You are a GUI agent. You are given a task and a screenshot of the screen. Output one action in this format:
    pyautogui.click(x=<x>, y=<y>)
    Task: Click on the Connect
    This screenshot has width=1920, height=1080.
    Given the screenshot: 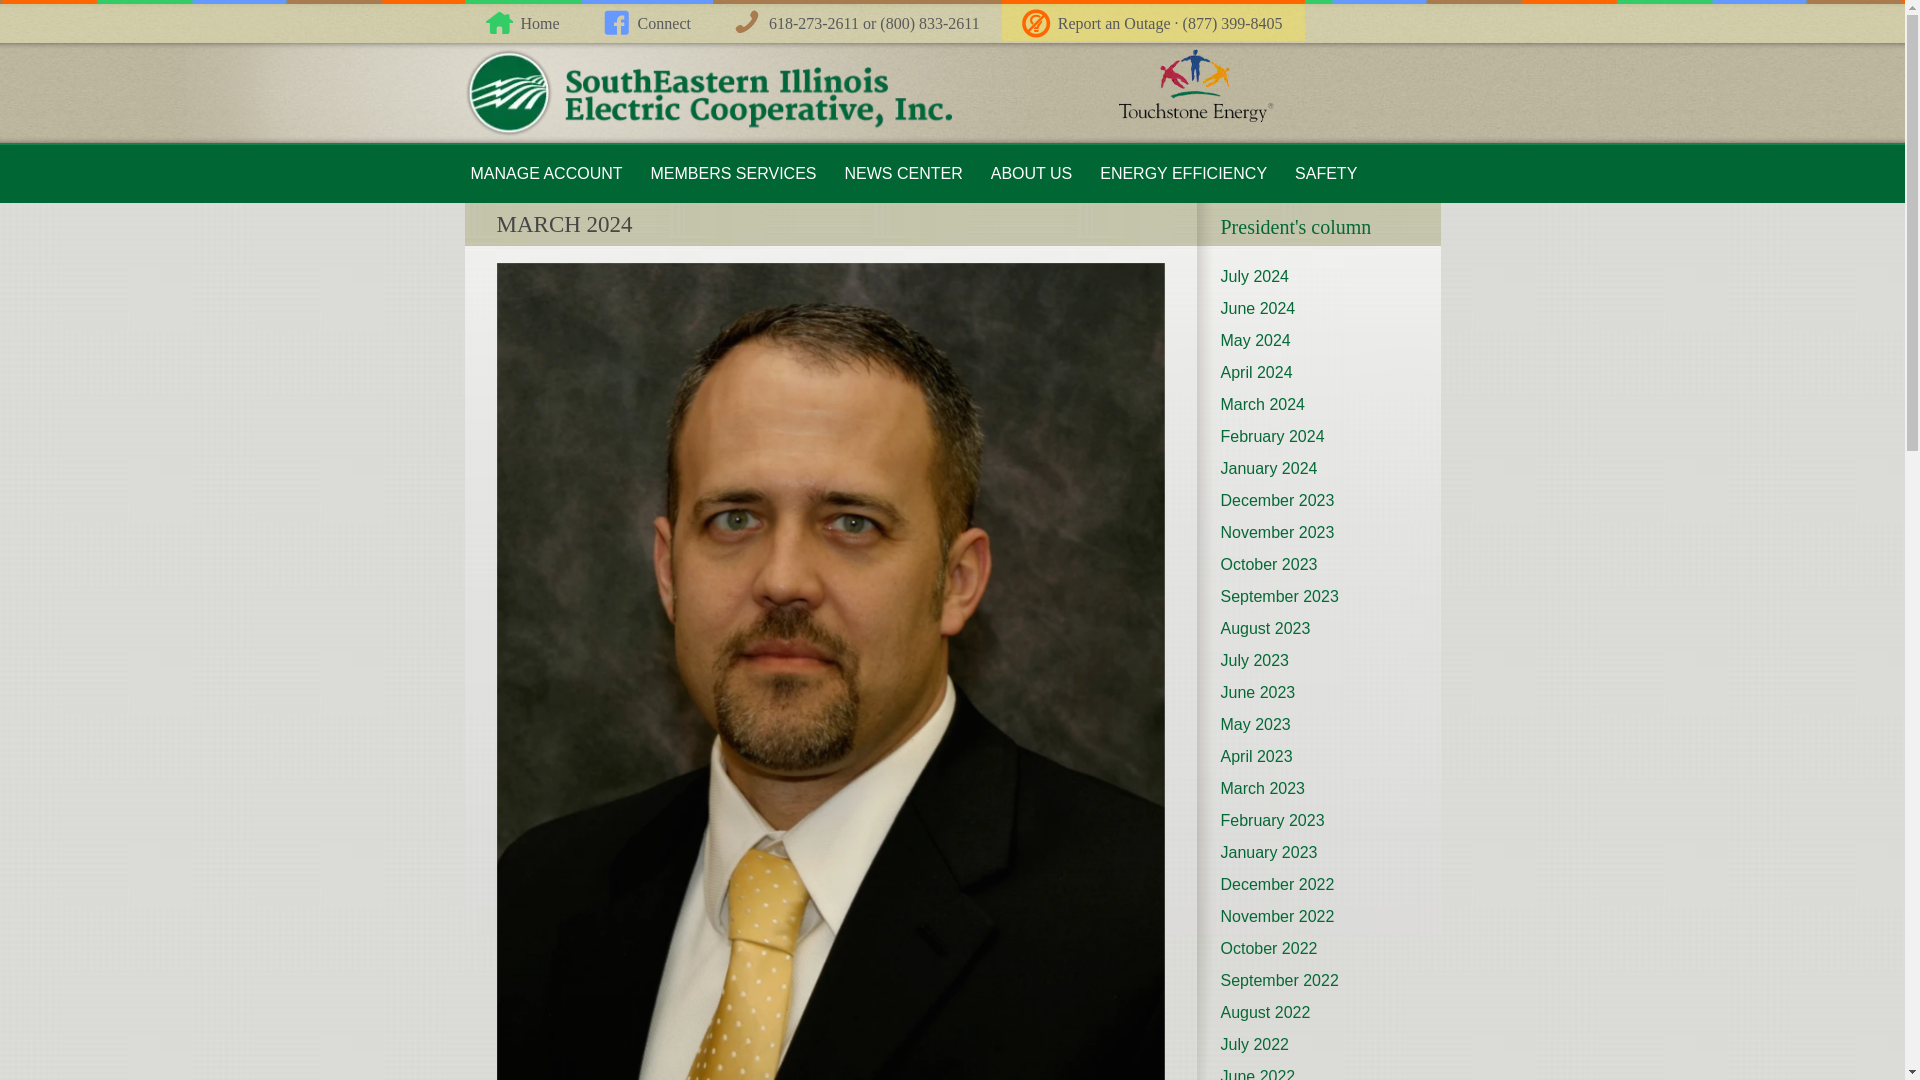 What is the action you would take?
    pyautogui.click(x=646, y=22)
    